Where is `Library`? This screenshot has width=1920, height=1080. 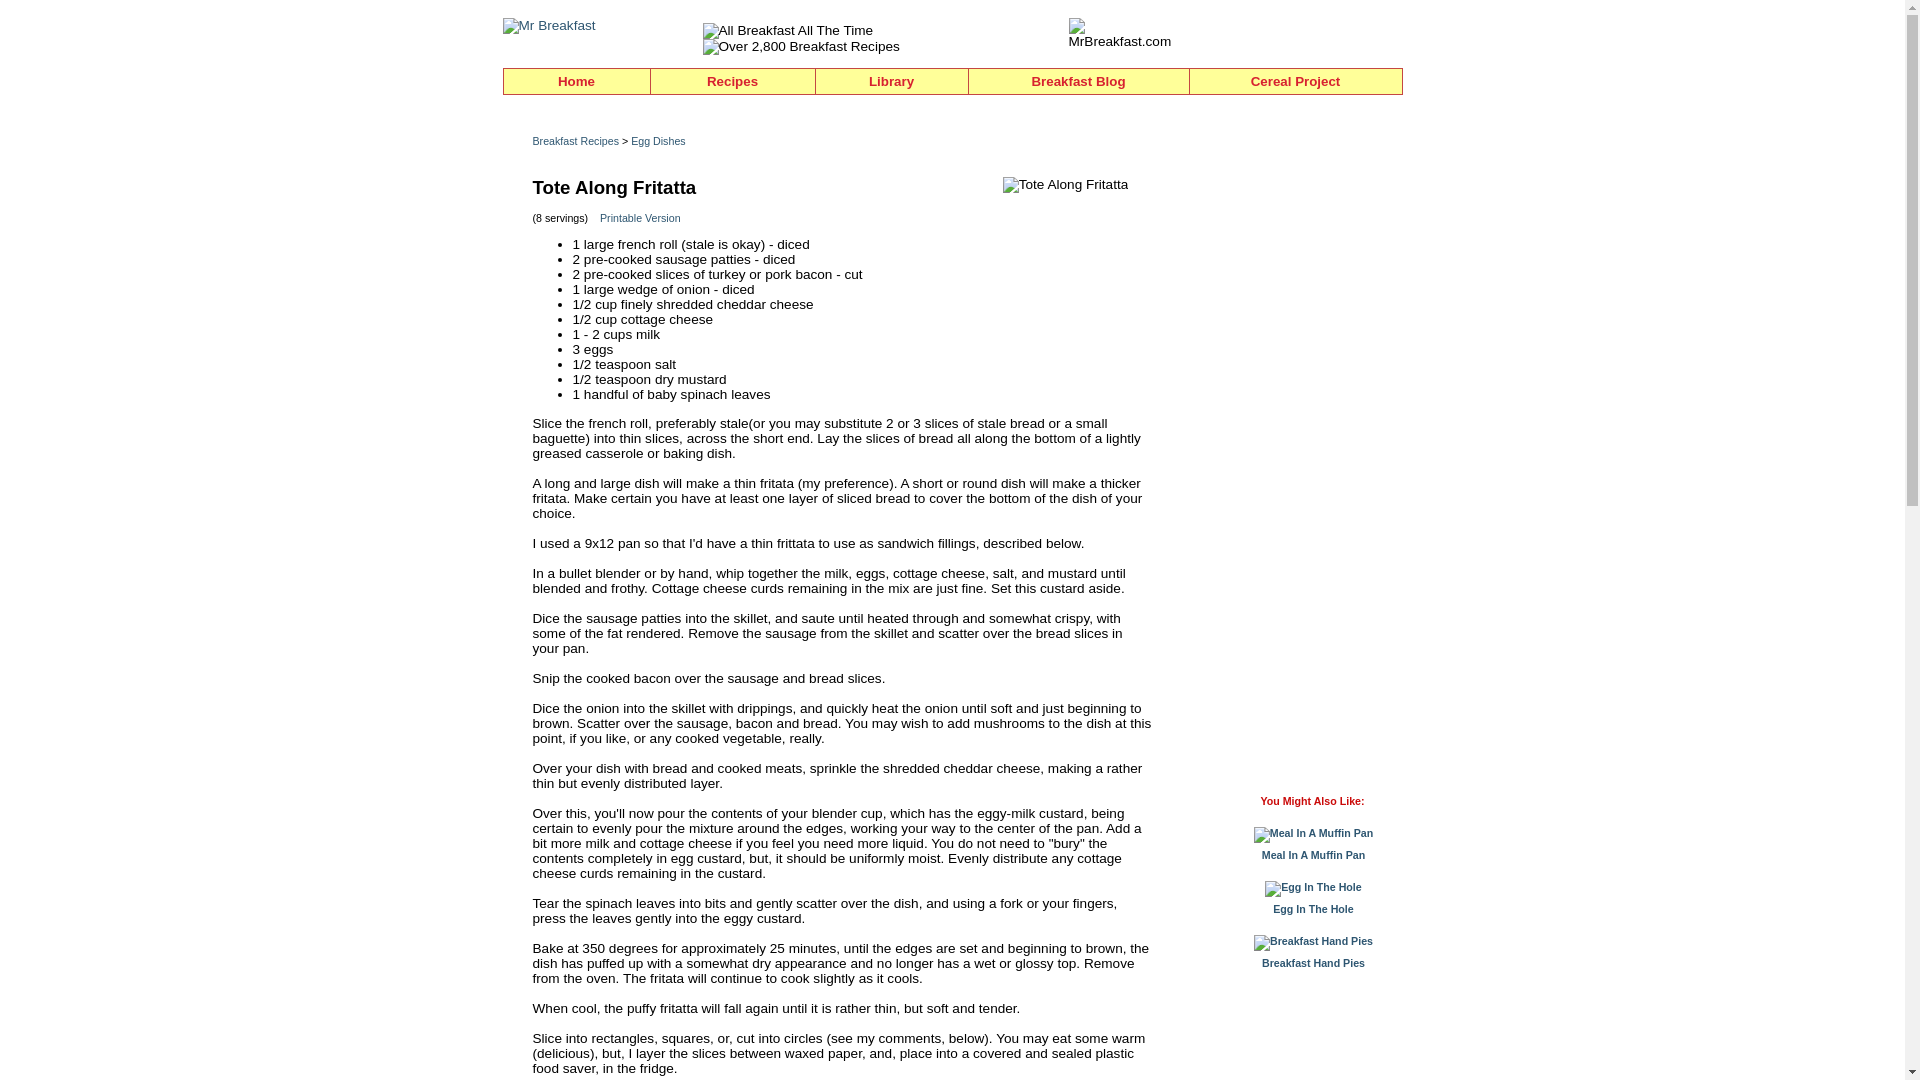
Library is located at coordinates (892, 82).